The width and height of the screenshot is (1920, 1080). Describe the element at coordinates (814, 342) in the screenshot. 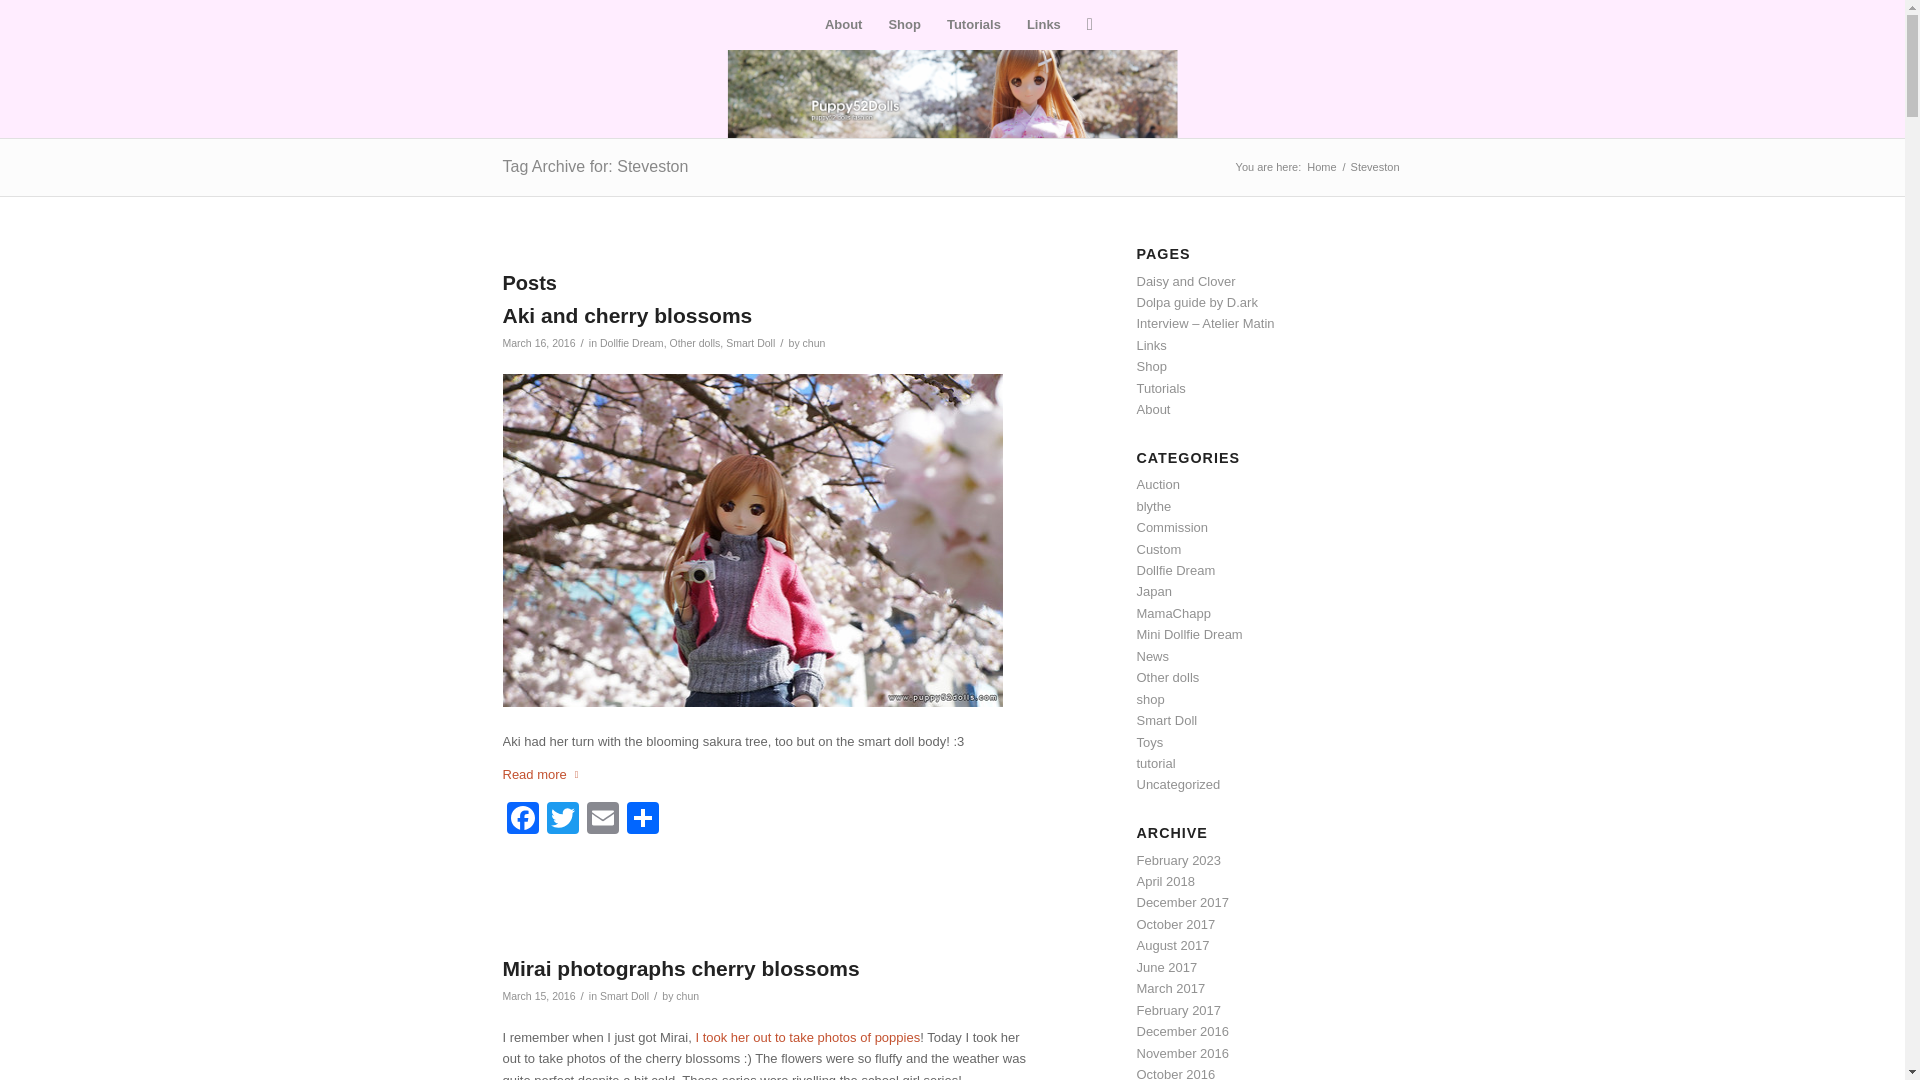

I see `chun` at that location.